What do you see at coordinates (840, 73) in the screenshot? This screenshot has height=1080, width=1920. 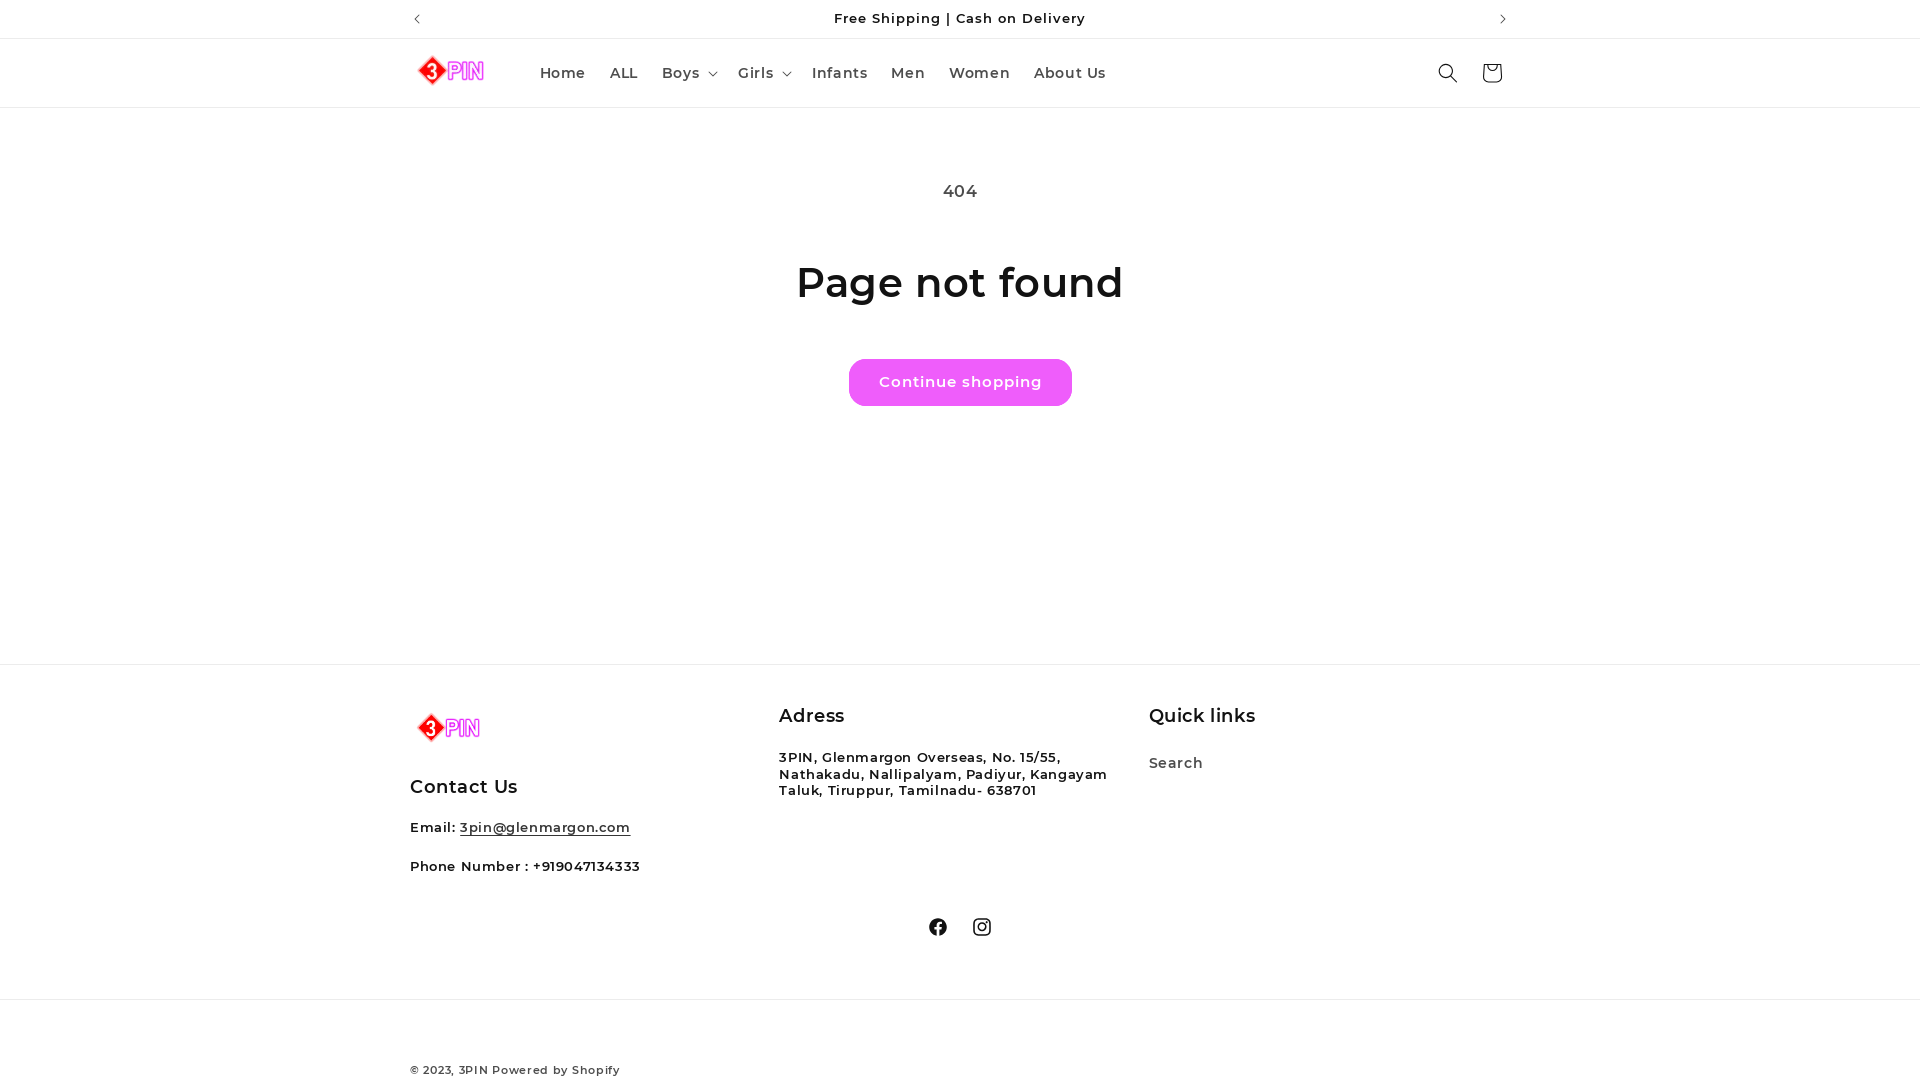 I see `Infants` at bounding box center [840, 73].